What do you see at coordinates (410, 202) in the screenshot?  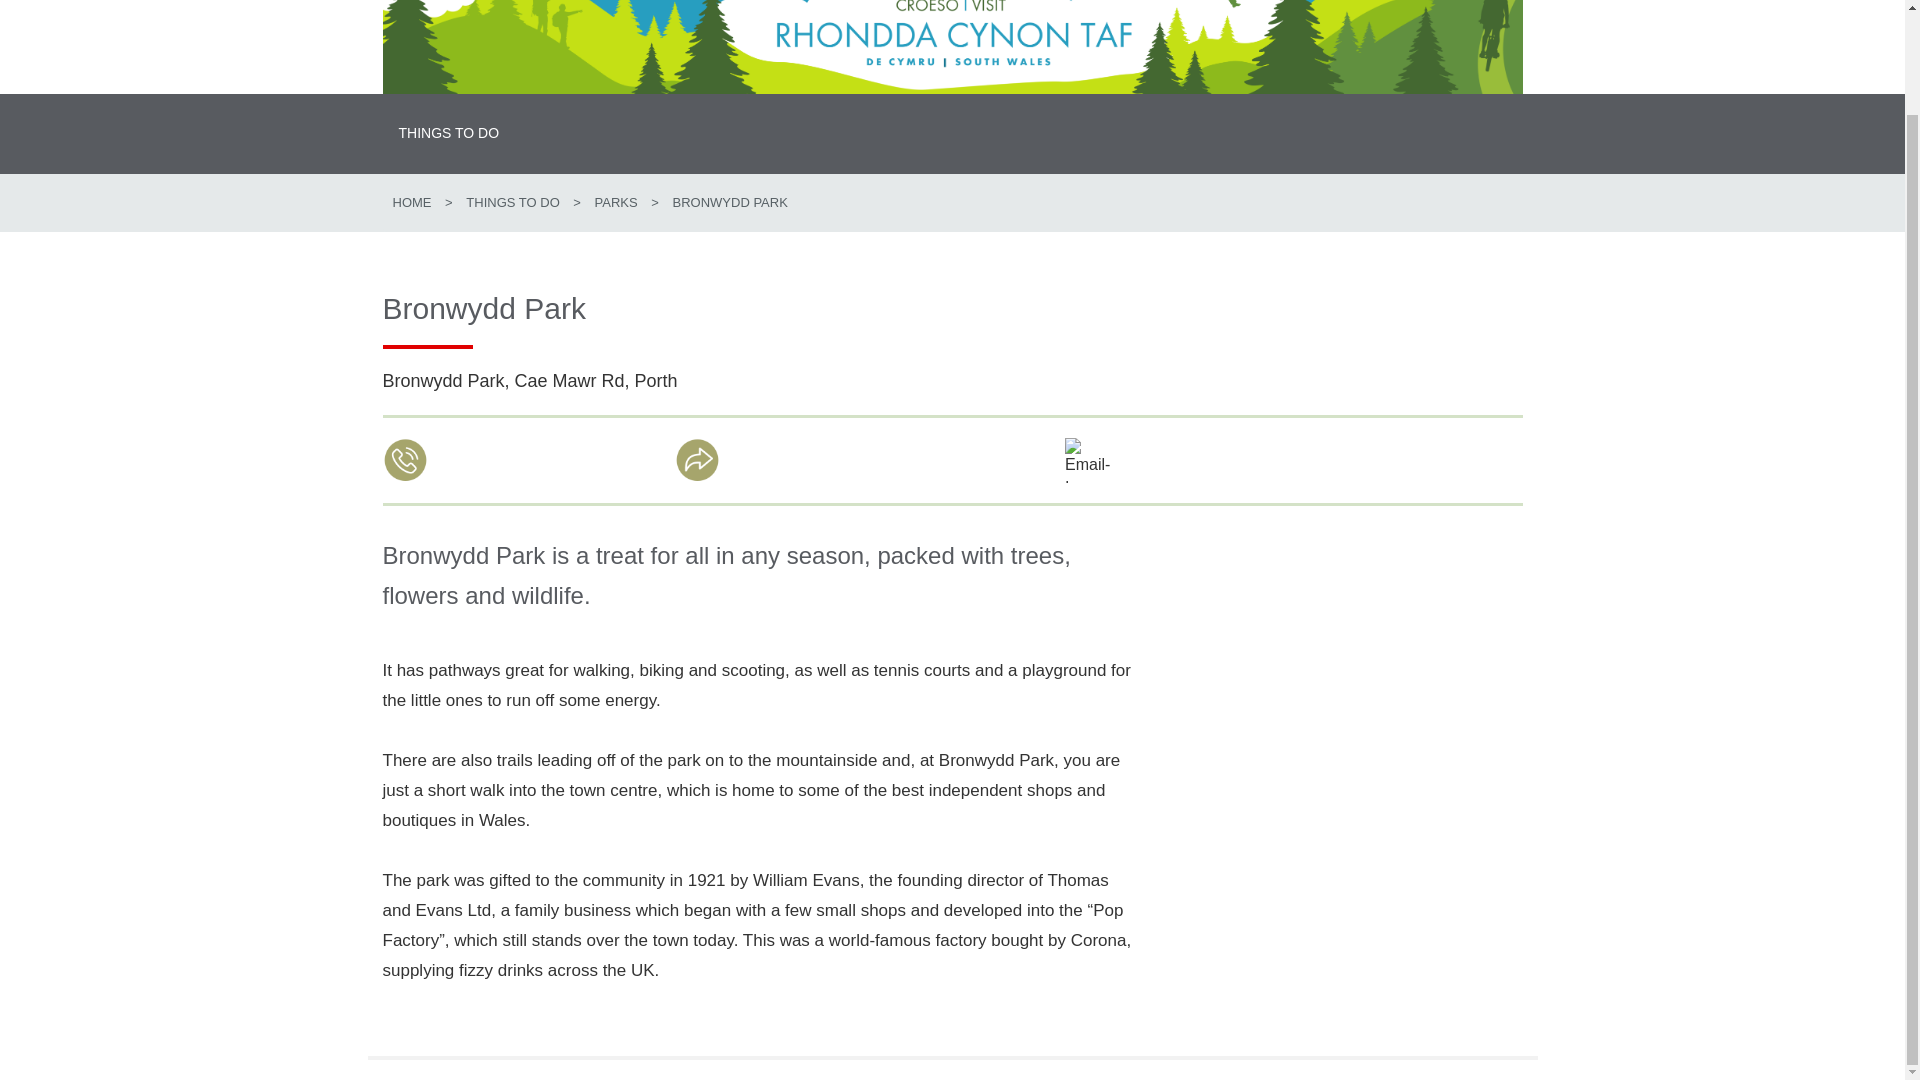 I see `HOME` at bounding box center [410, 202].